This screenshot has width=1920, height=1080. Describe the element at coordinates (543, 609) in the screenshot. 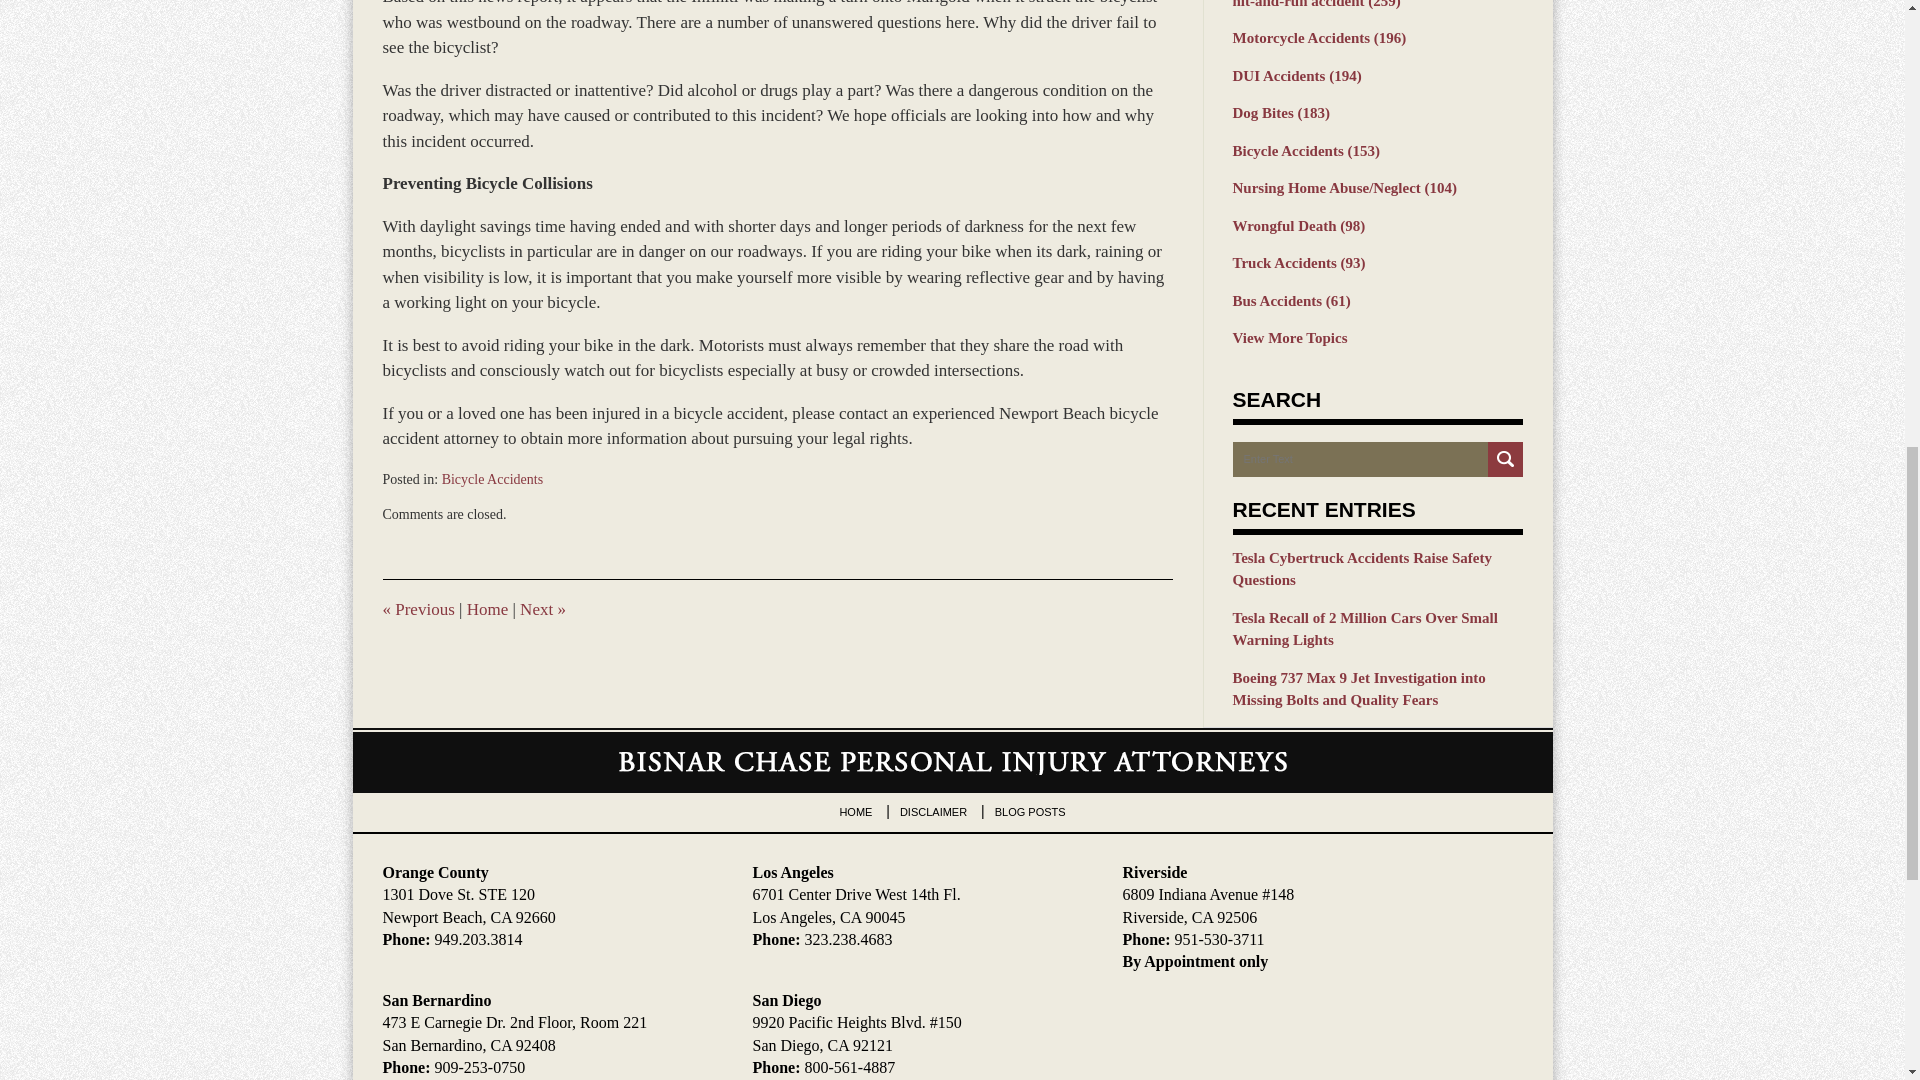

I see `Fatal La Habra Hit-and-Run Crash` at that location.